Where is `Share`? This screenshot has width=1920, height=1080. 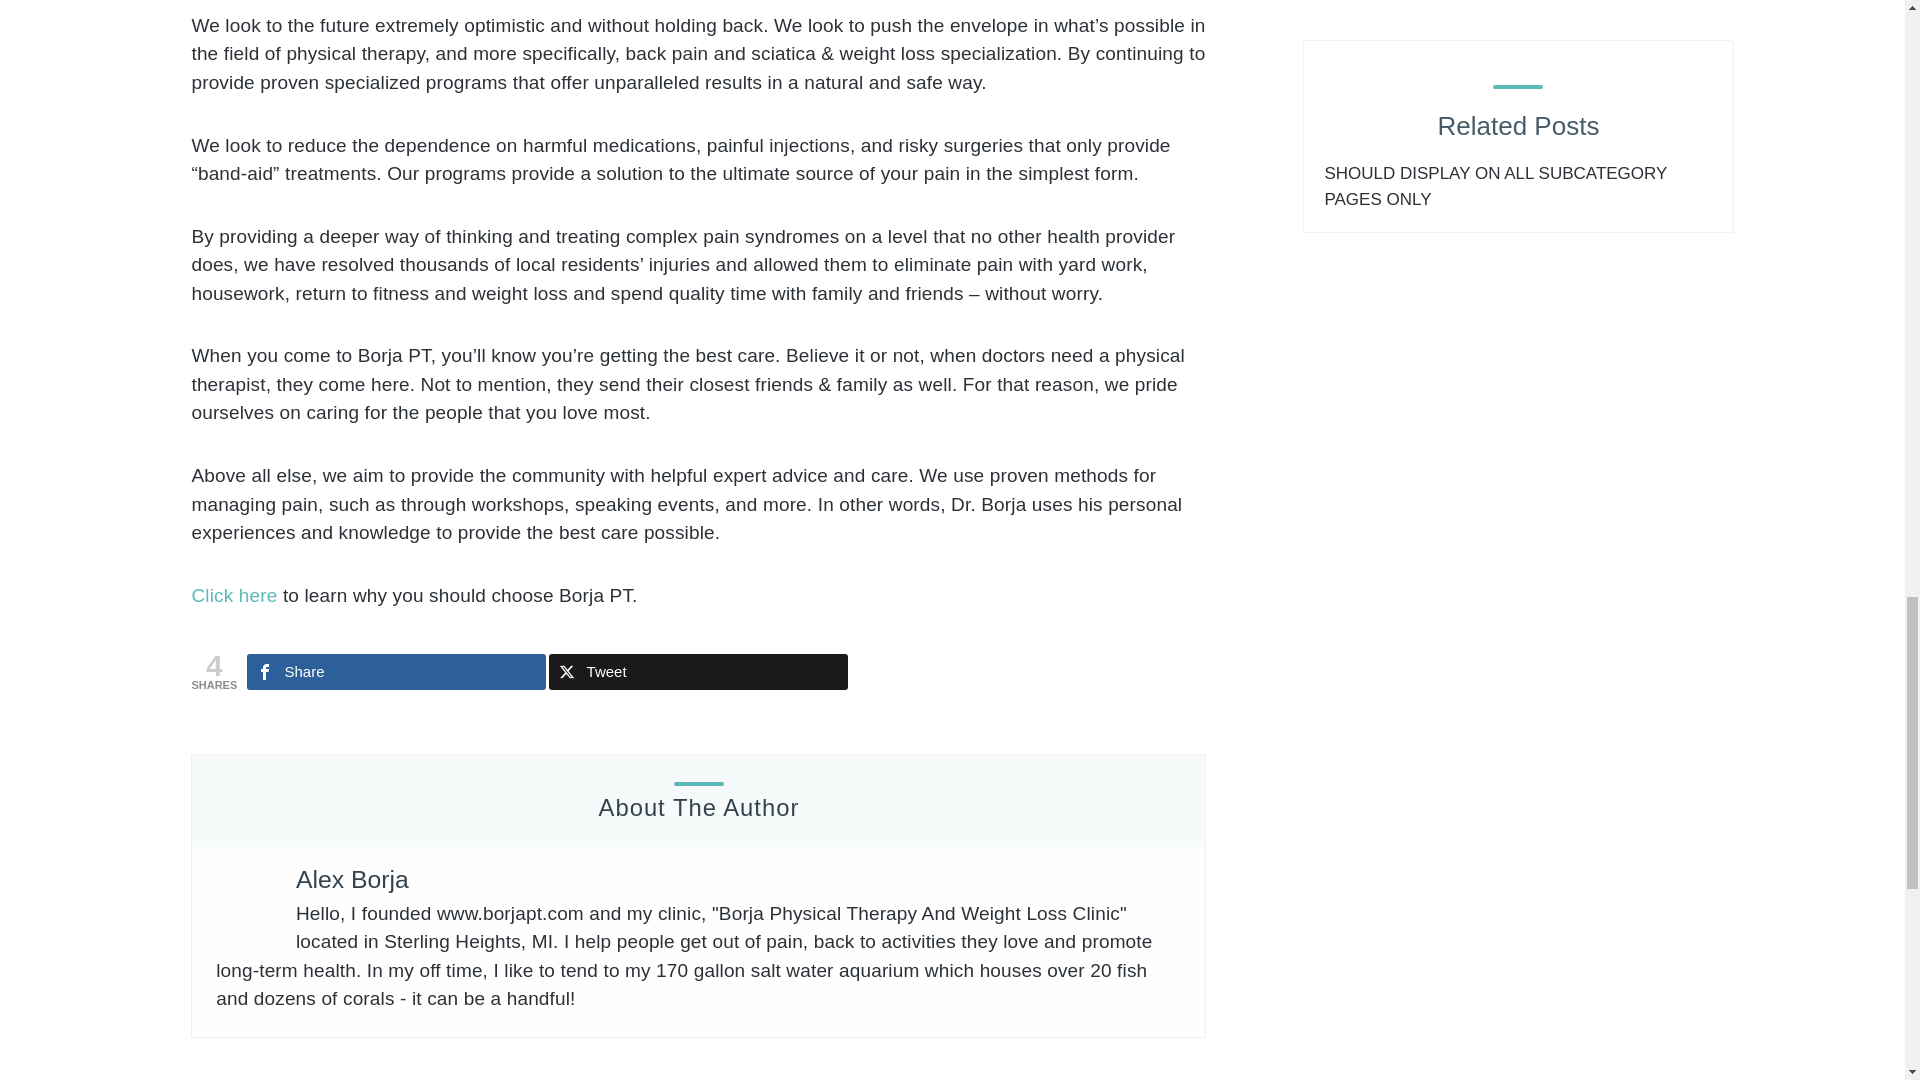
Share is located at coordinates (396, 672).